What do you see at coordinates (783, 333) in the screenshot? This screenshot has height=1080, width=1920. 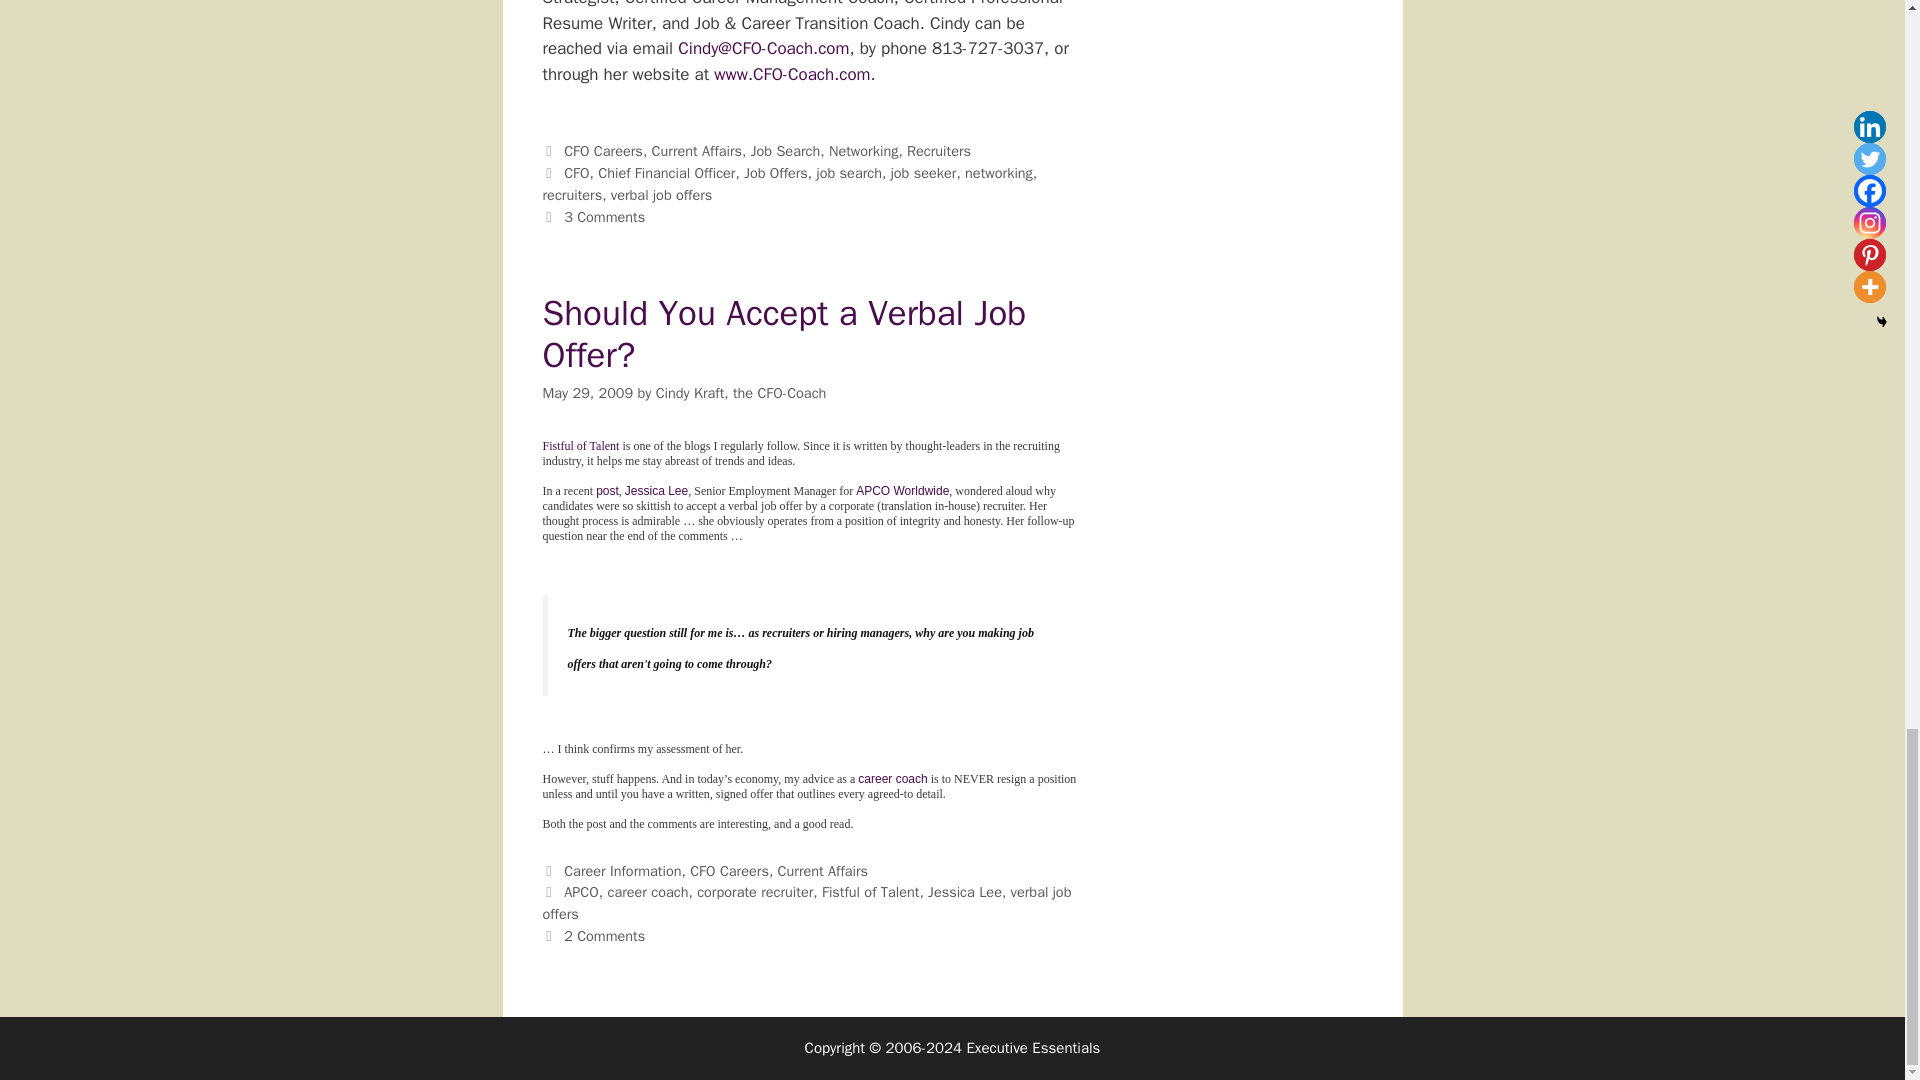 I see `Should You Accept a Verbal Job Offer?` at bounding box center [783, 333].